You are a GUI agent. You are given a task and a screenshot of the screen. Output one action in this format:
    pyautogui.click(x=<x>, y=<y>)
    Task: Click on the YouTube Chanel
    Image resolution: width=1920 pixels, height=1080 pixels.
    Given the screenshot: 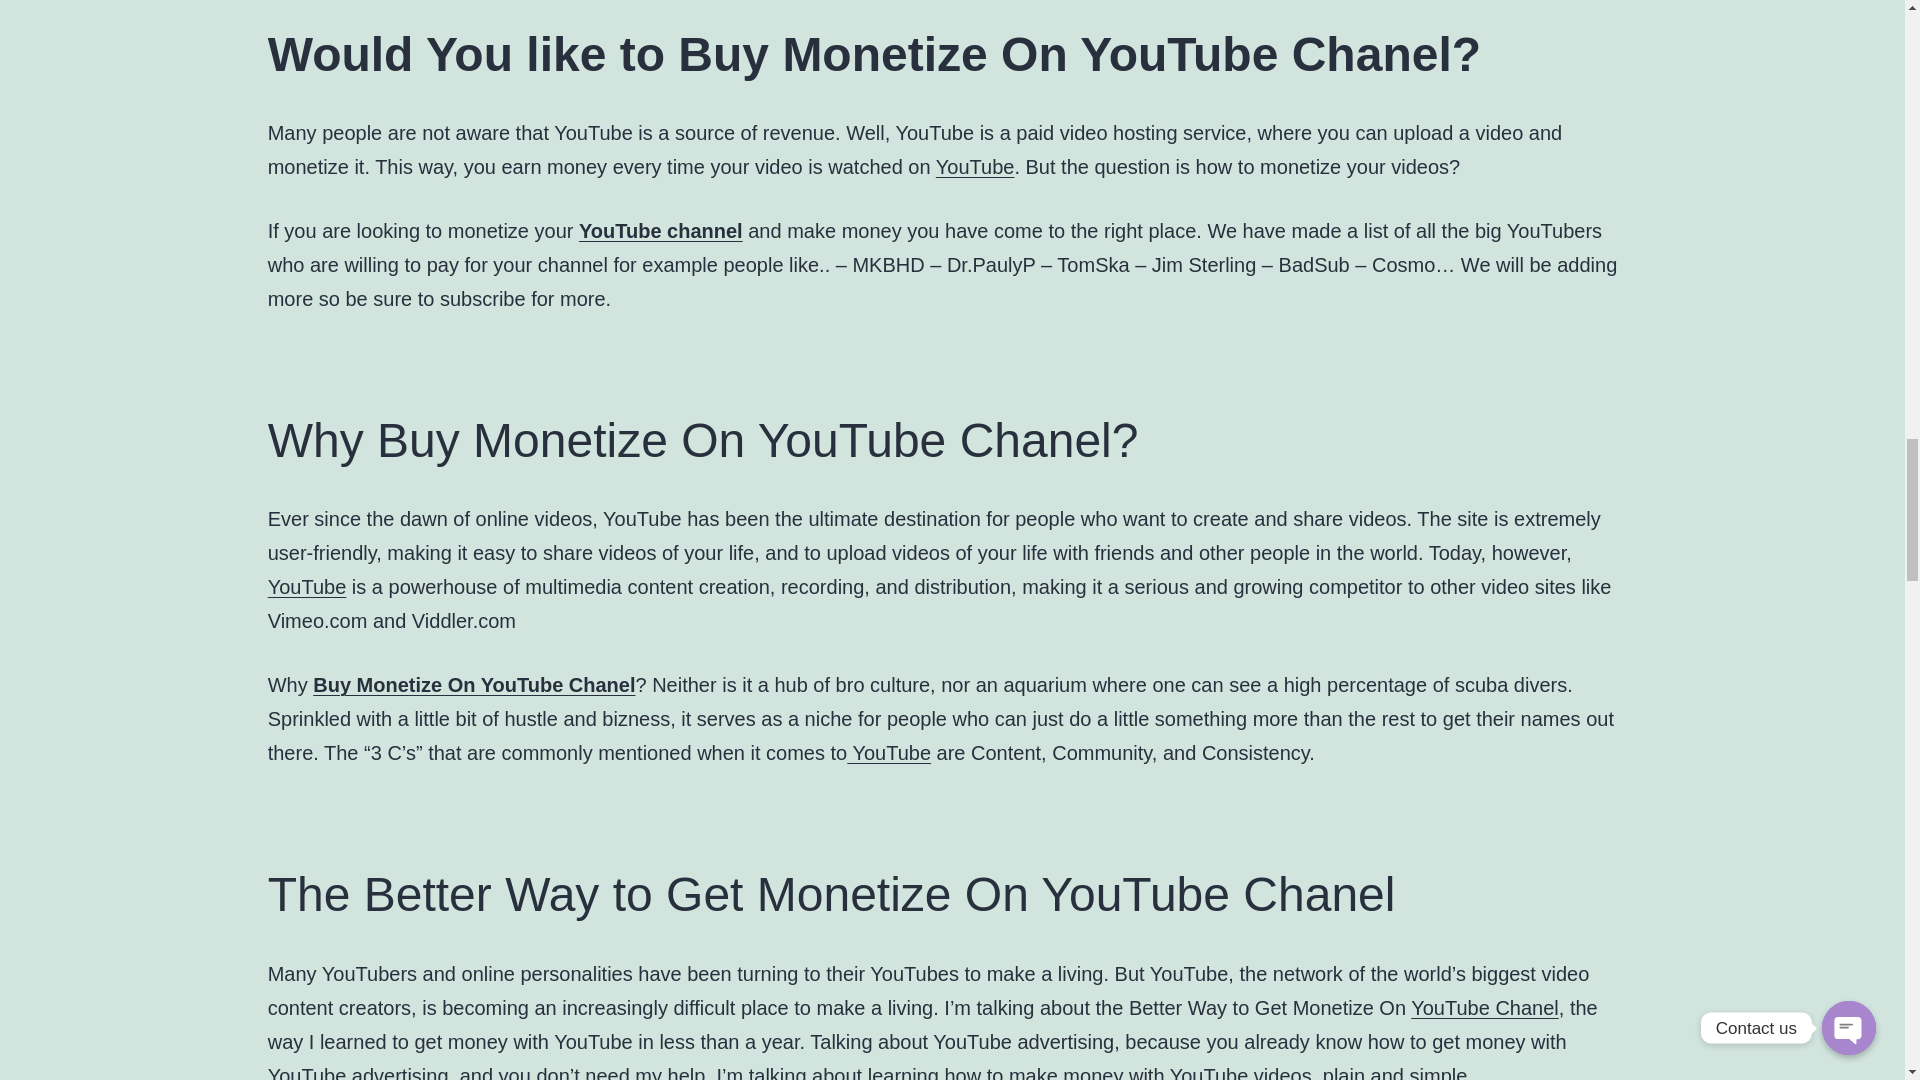 What is the action you would take?
    pyautogui.click(x=1485, y=1008)
    